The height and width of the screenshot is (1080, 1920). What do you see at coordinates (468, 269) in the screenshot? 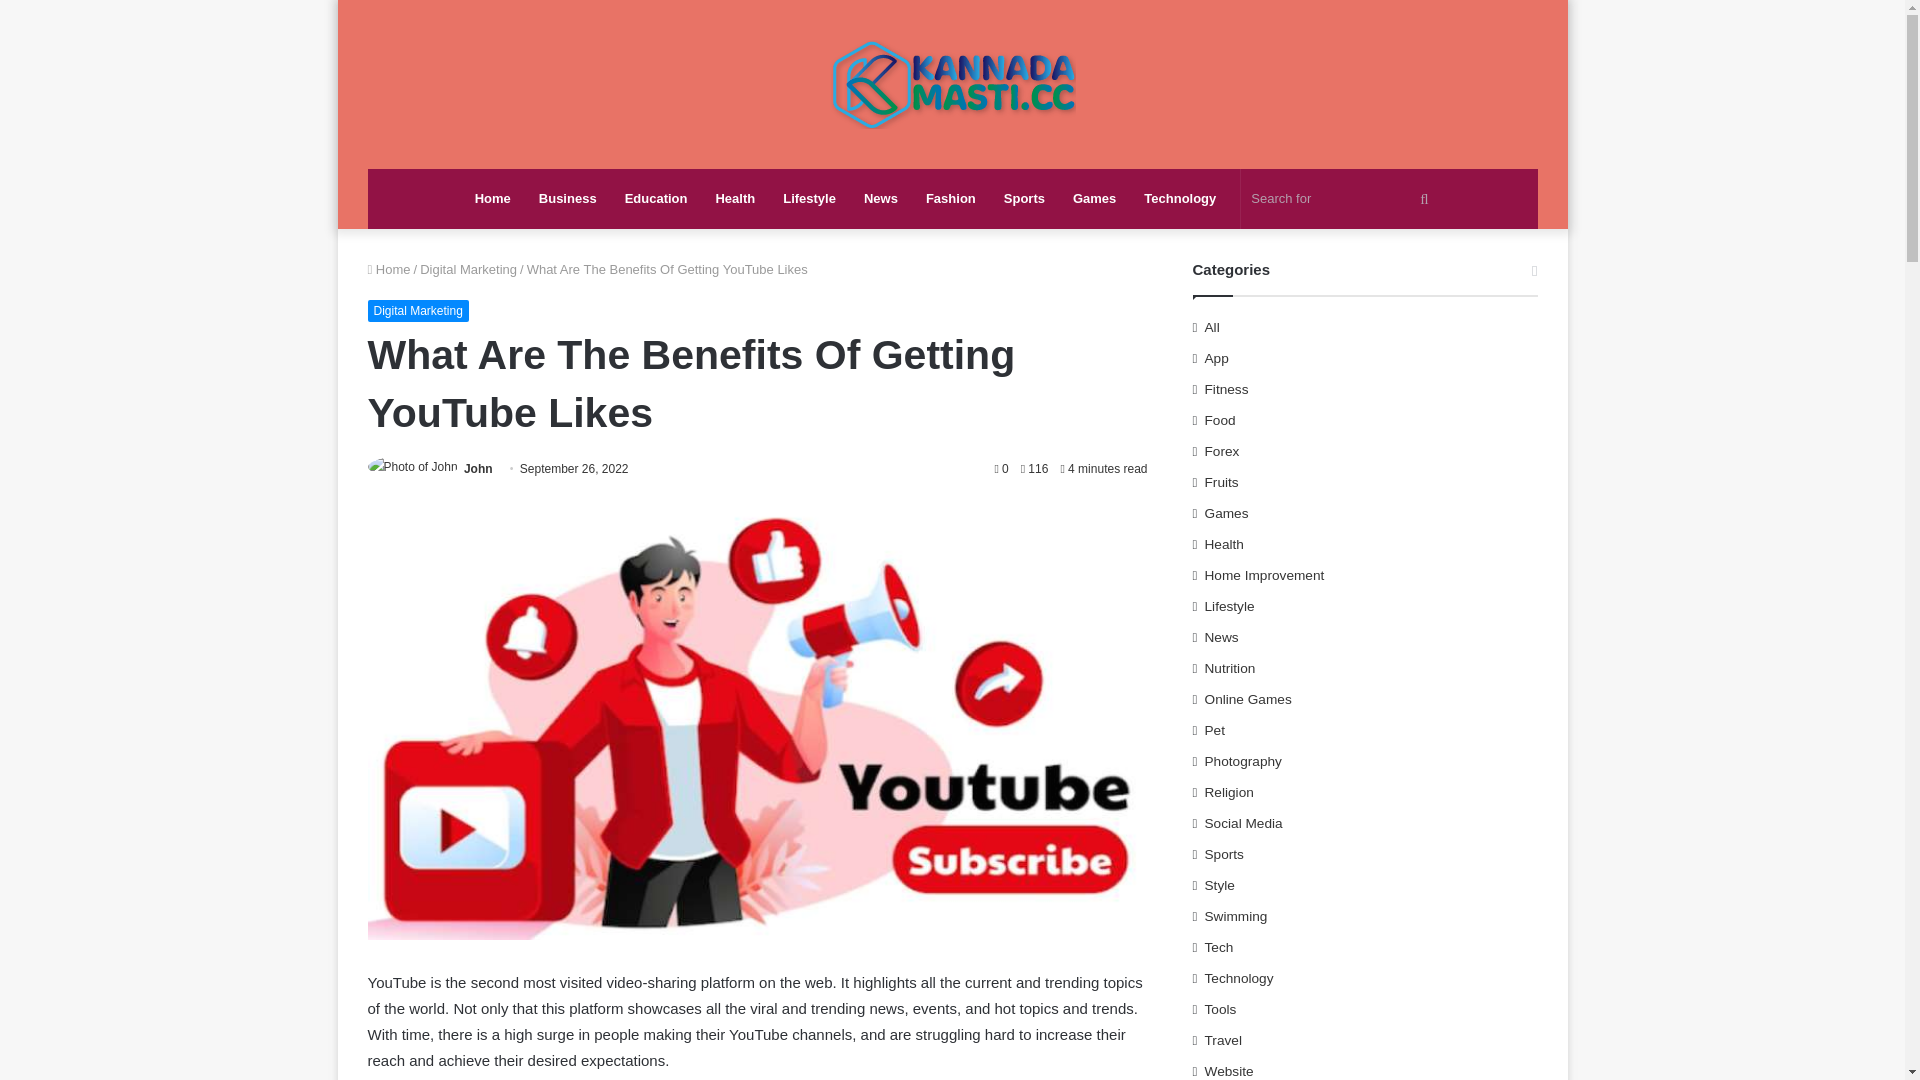
I see `Digital Marketing` at bounding box center [468, 269].